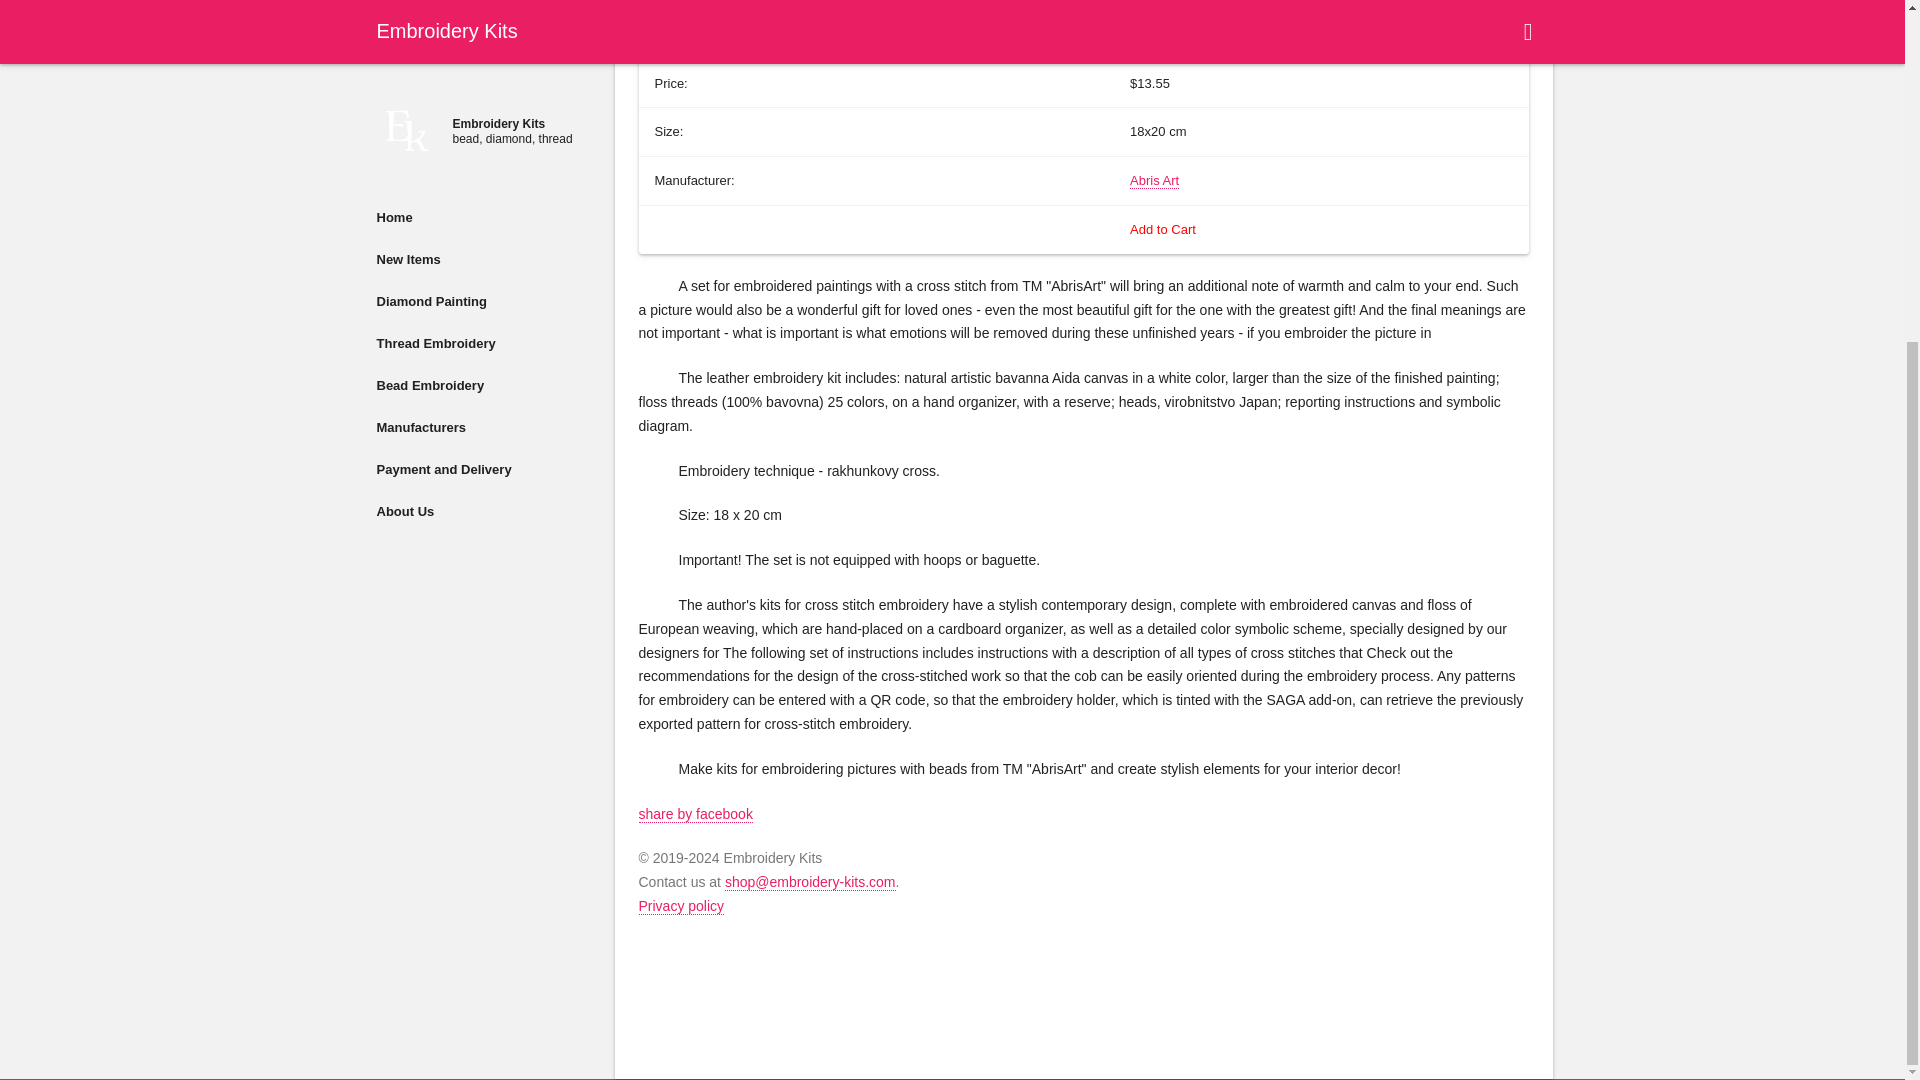  What do you see at coordinates (680, 906) in the screenshot?
I see `Privacy policy` at bounding box center [680, 906].